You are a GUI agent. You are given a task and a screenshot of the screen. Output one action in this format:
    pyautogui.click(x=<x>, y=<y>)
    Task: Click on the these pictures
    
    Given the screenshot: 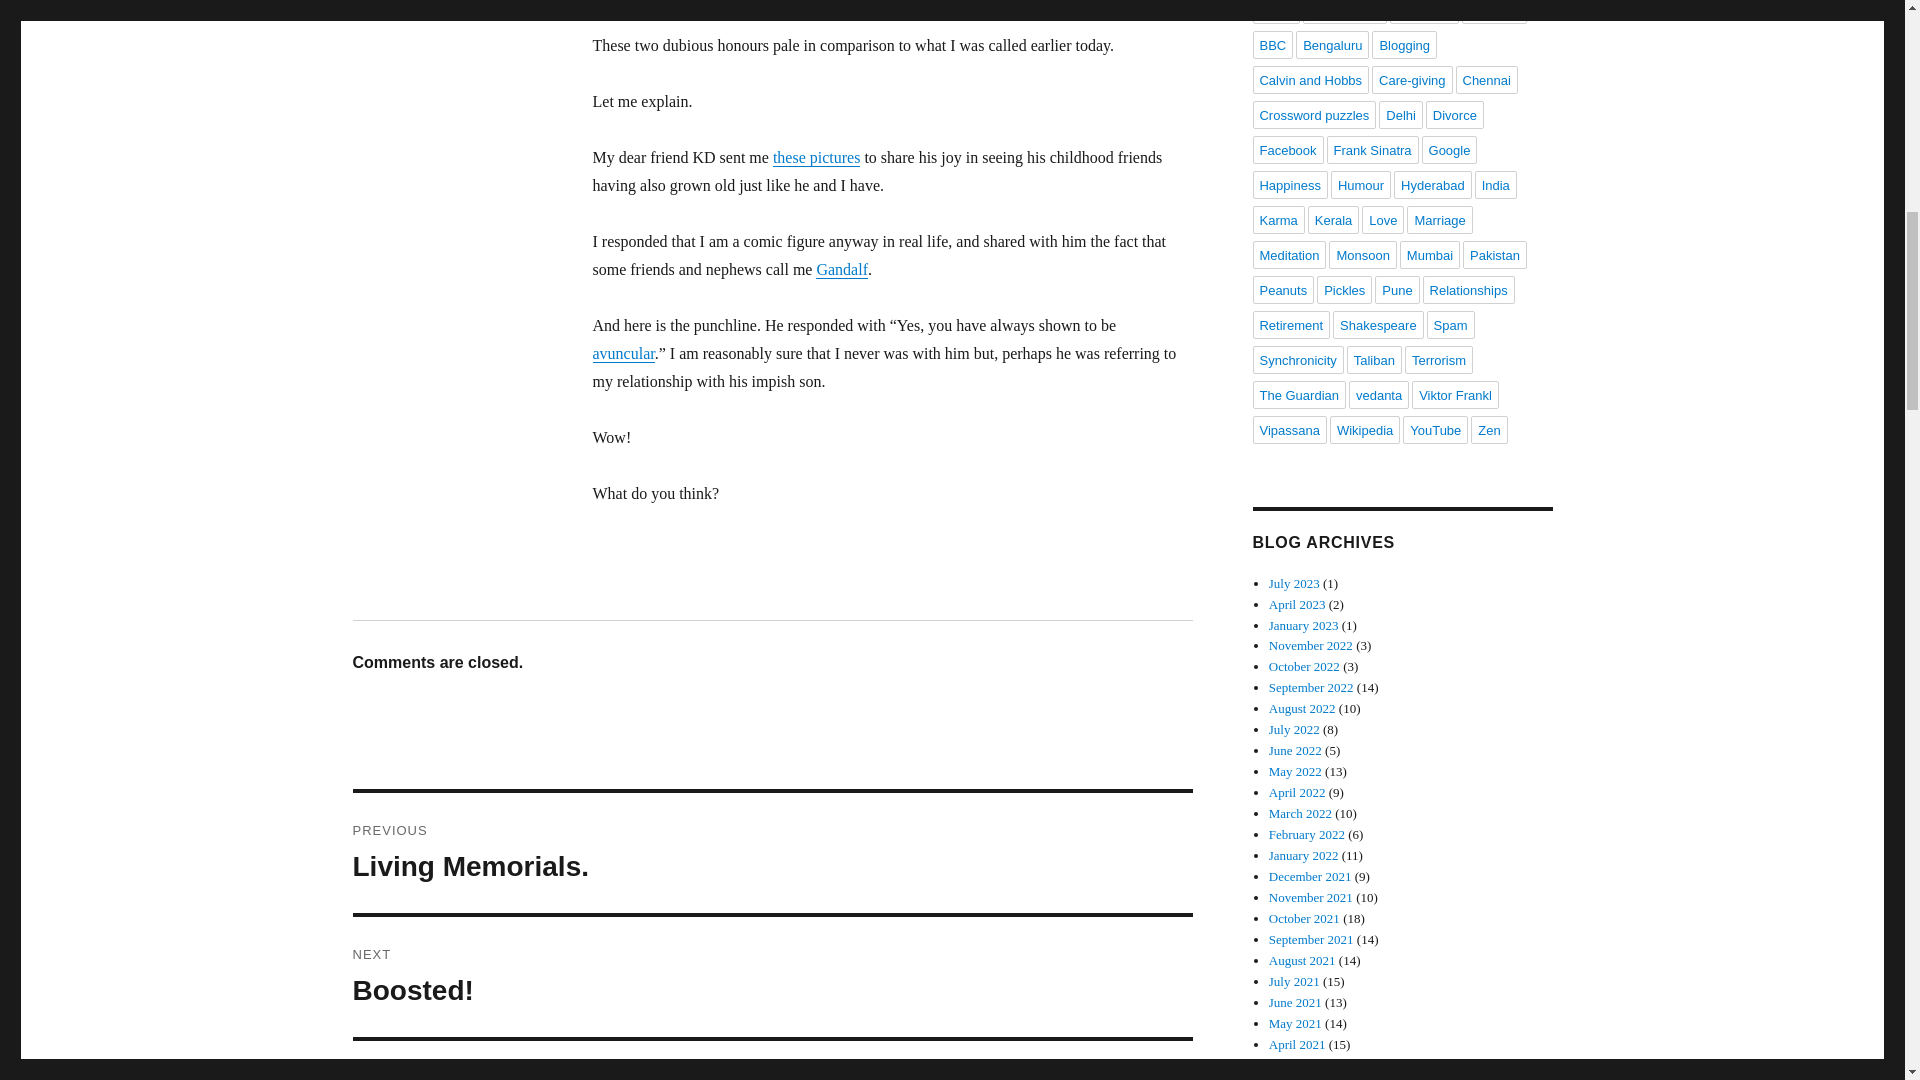 What is the action you would take?
    pyautogui.click(x=1332, y=45)
    